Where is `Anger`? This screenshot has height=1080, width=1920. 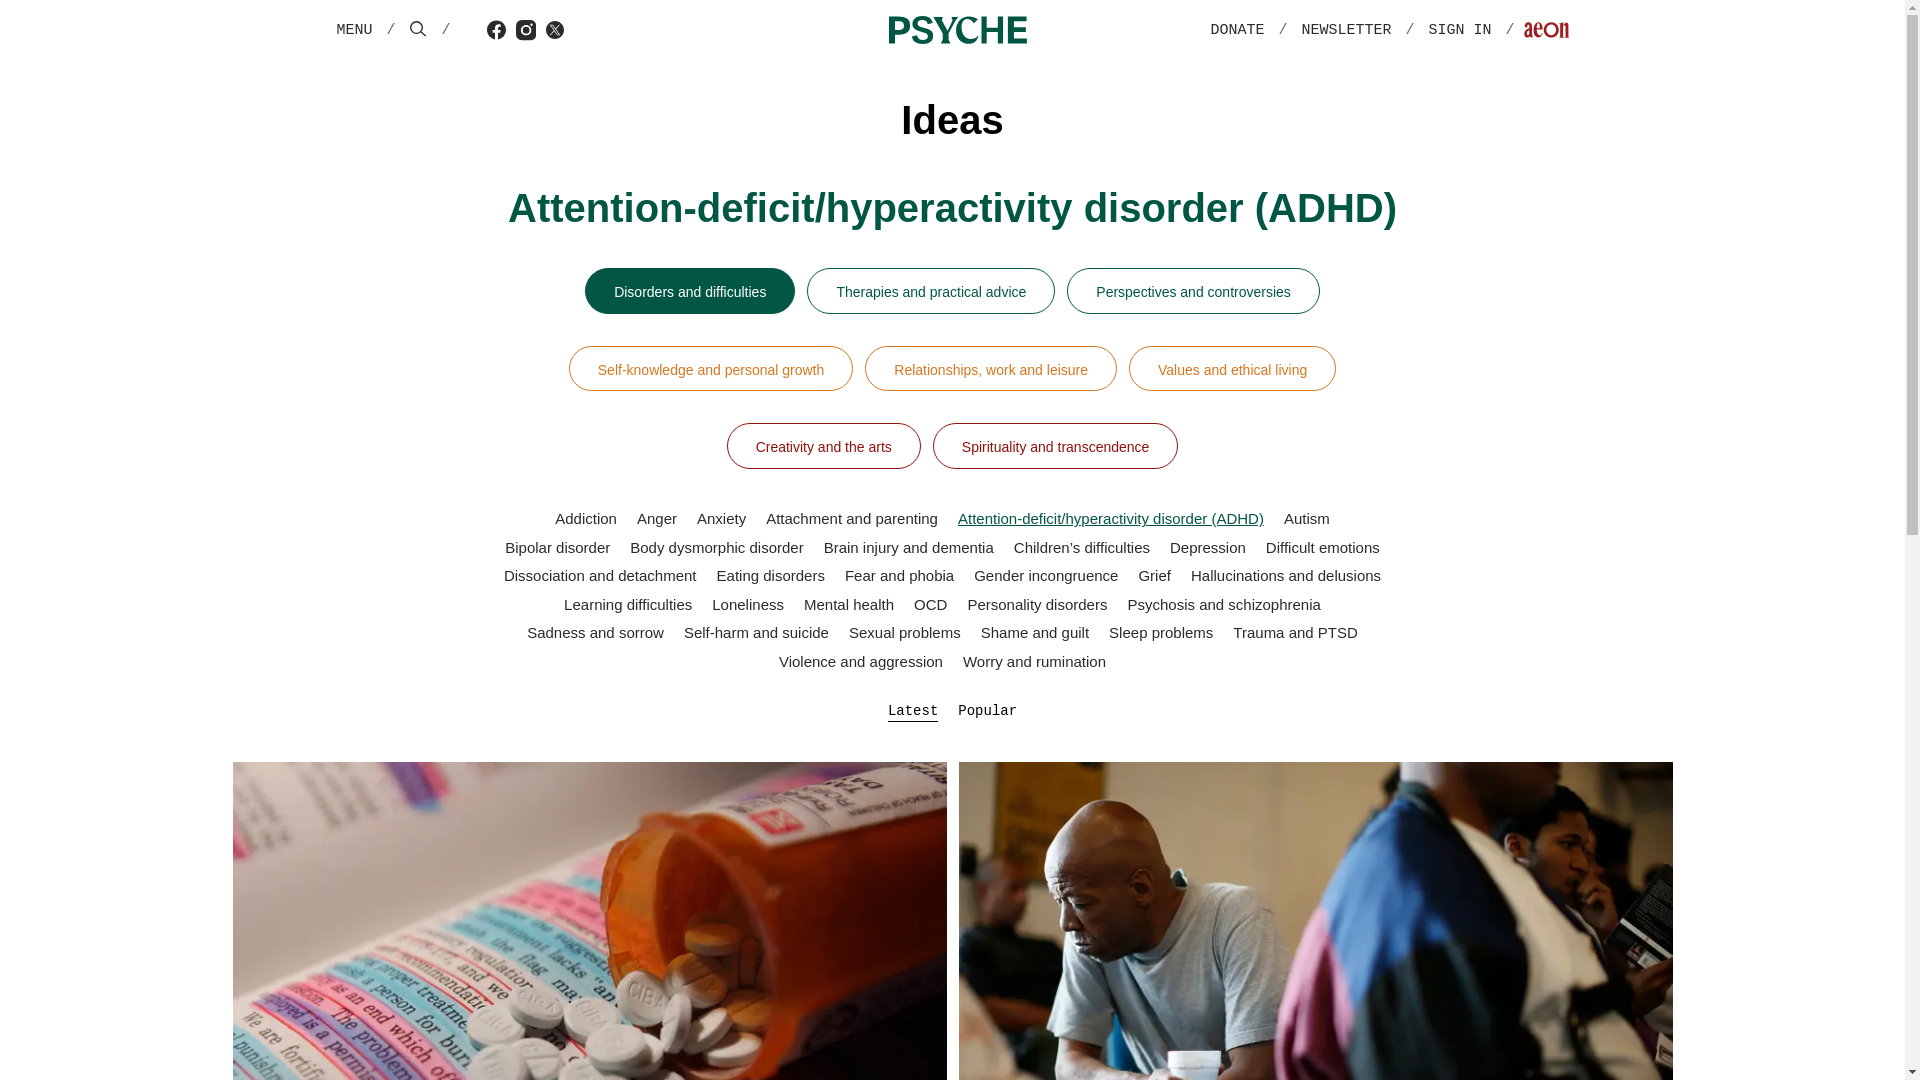
Anger is located at coordinates (657, 518).